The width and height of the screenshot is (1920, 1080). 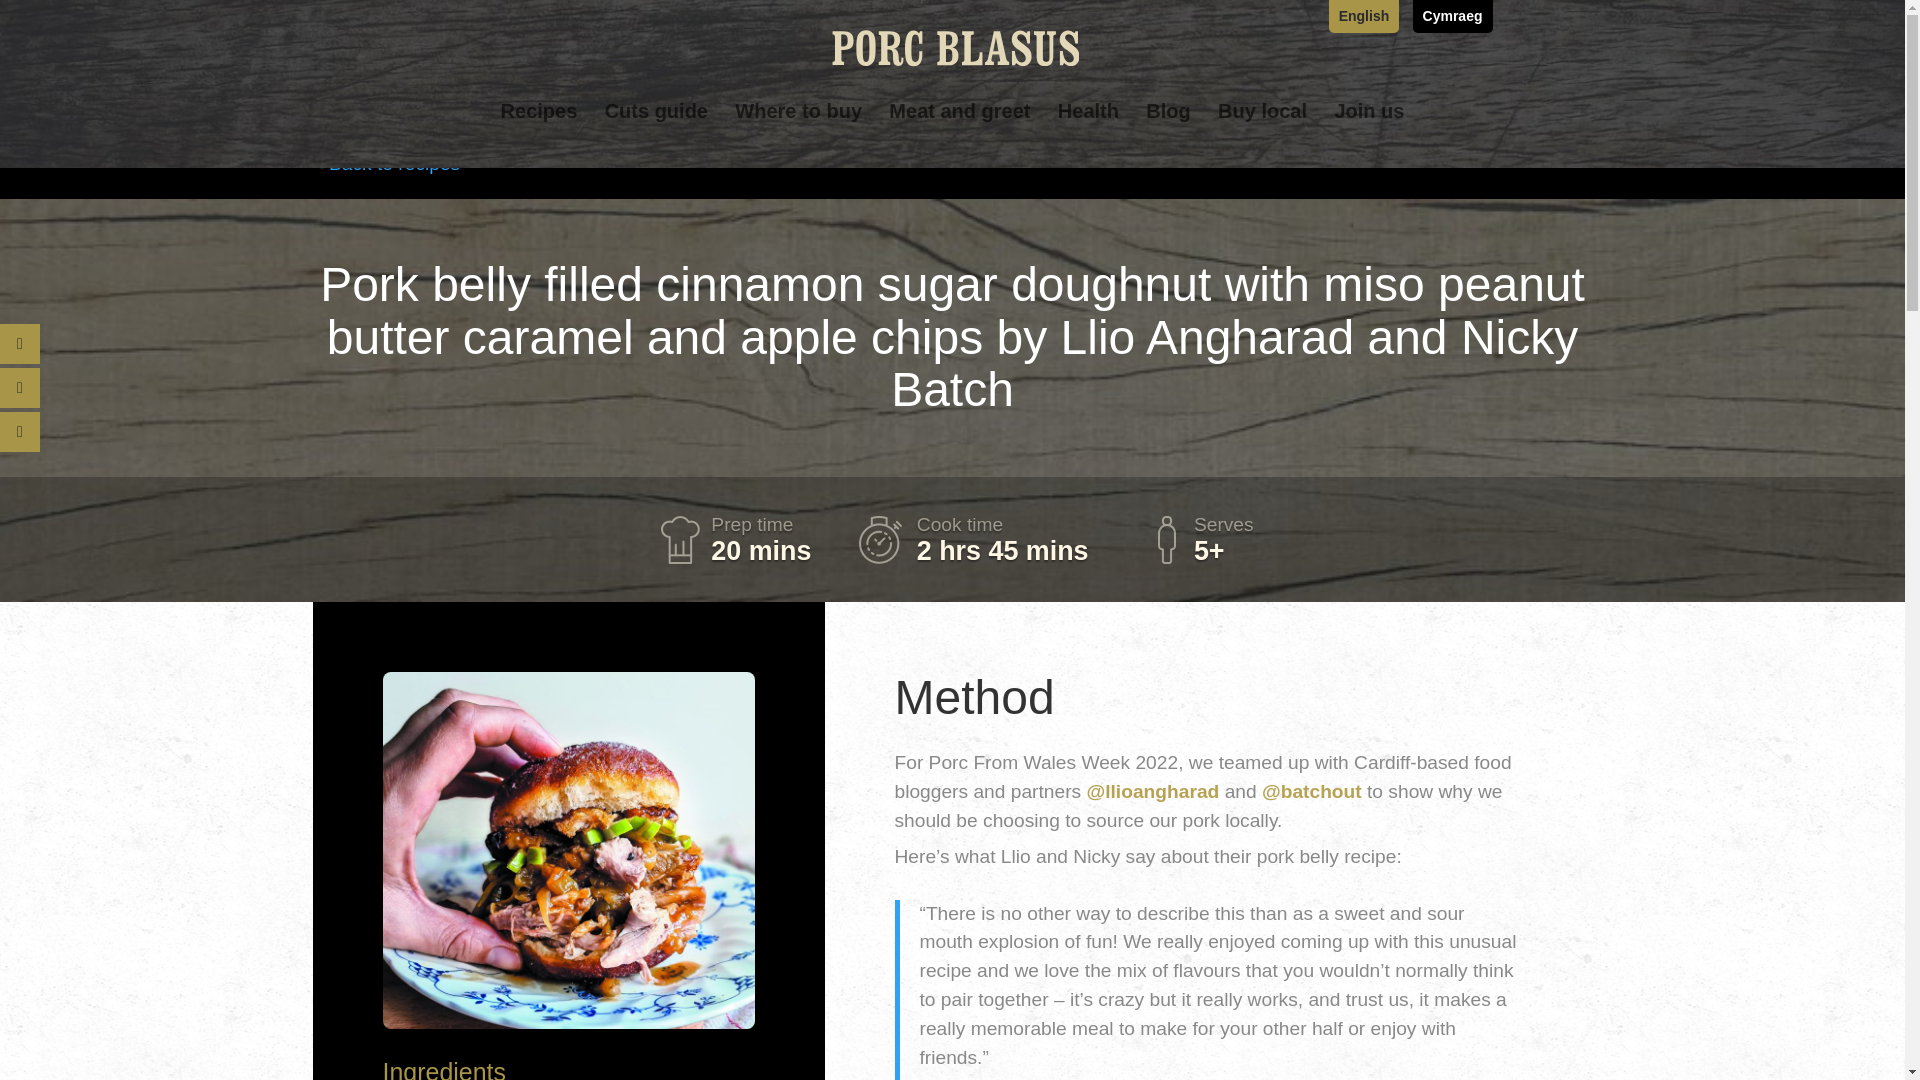 What do you see at coordinates (1168, 130) in the screenshot?
I see `Blog` at bounding box center [1168, 130].